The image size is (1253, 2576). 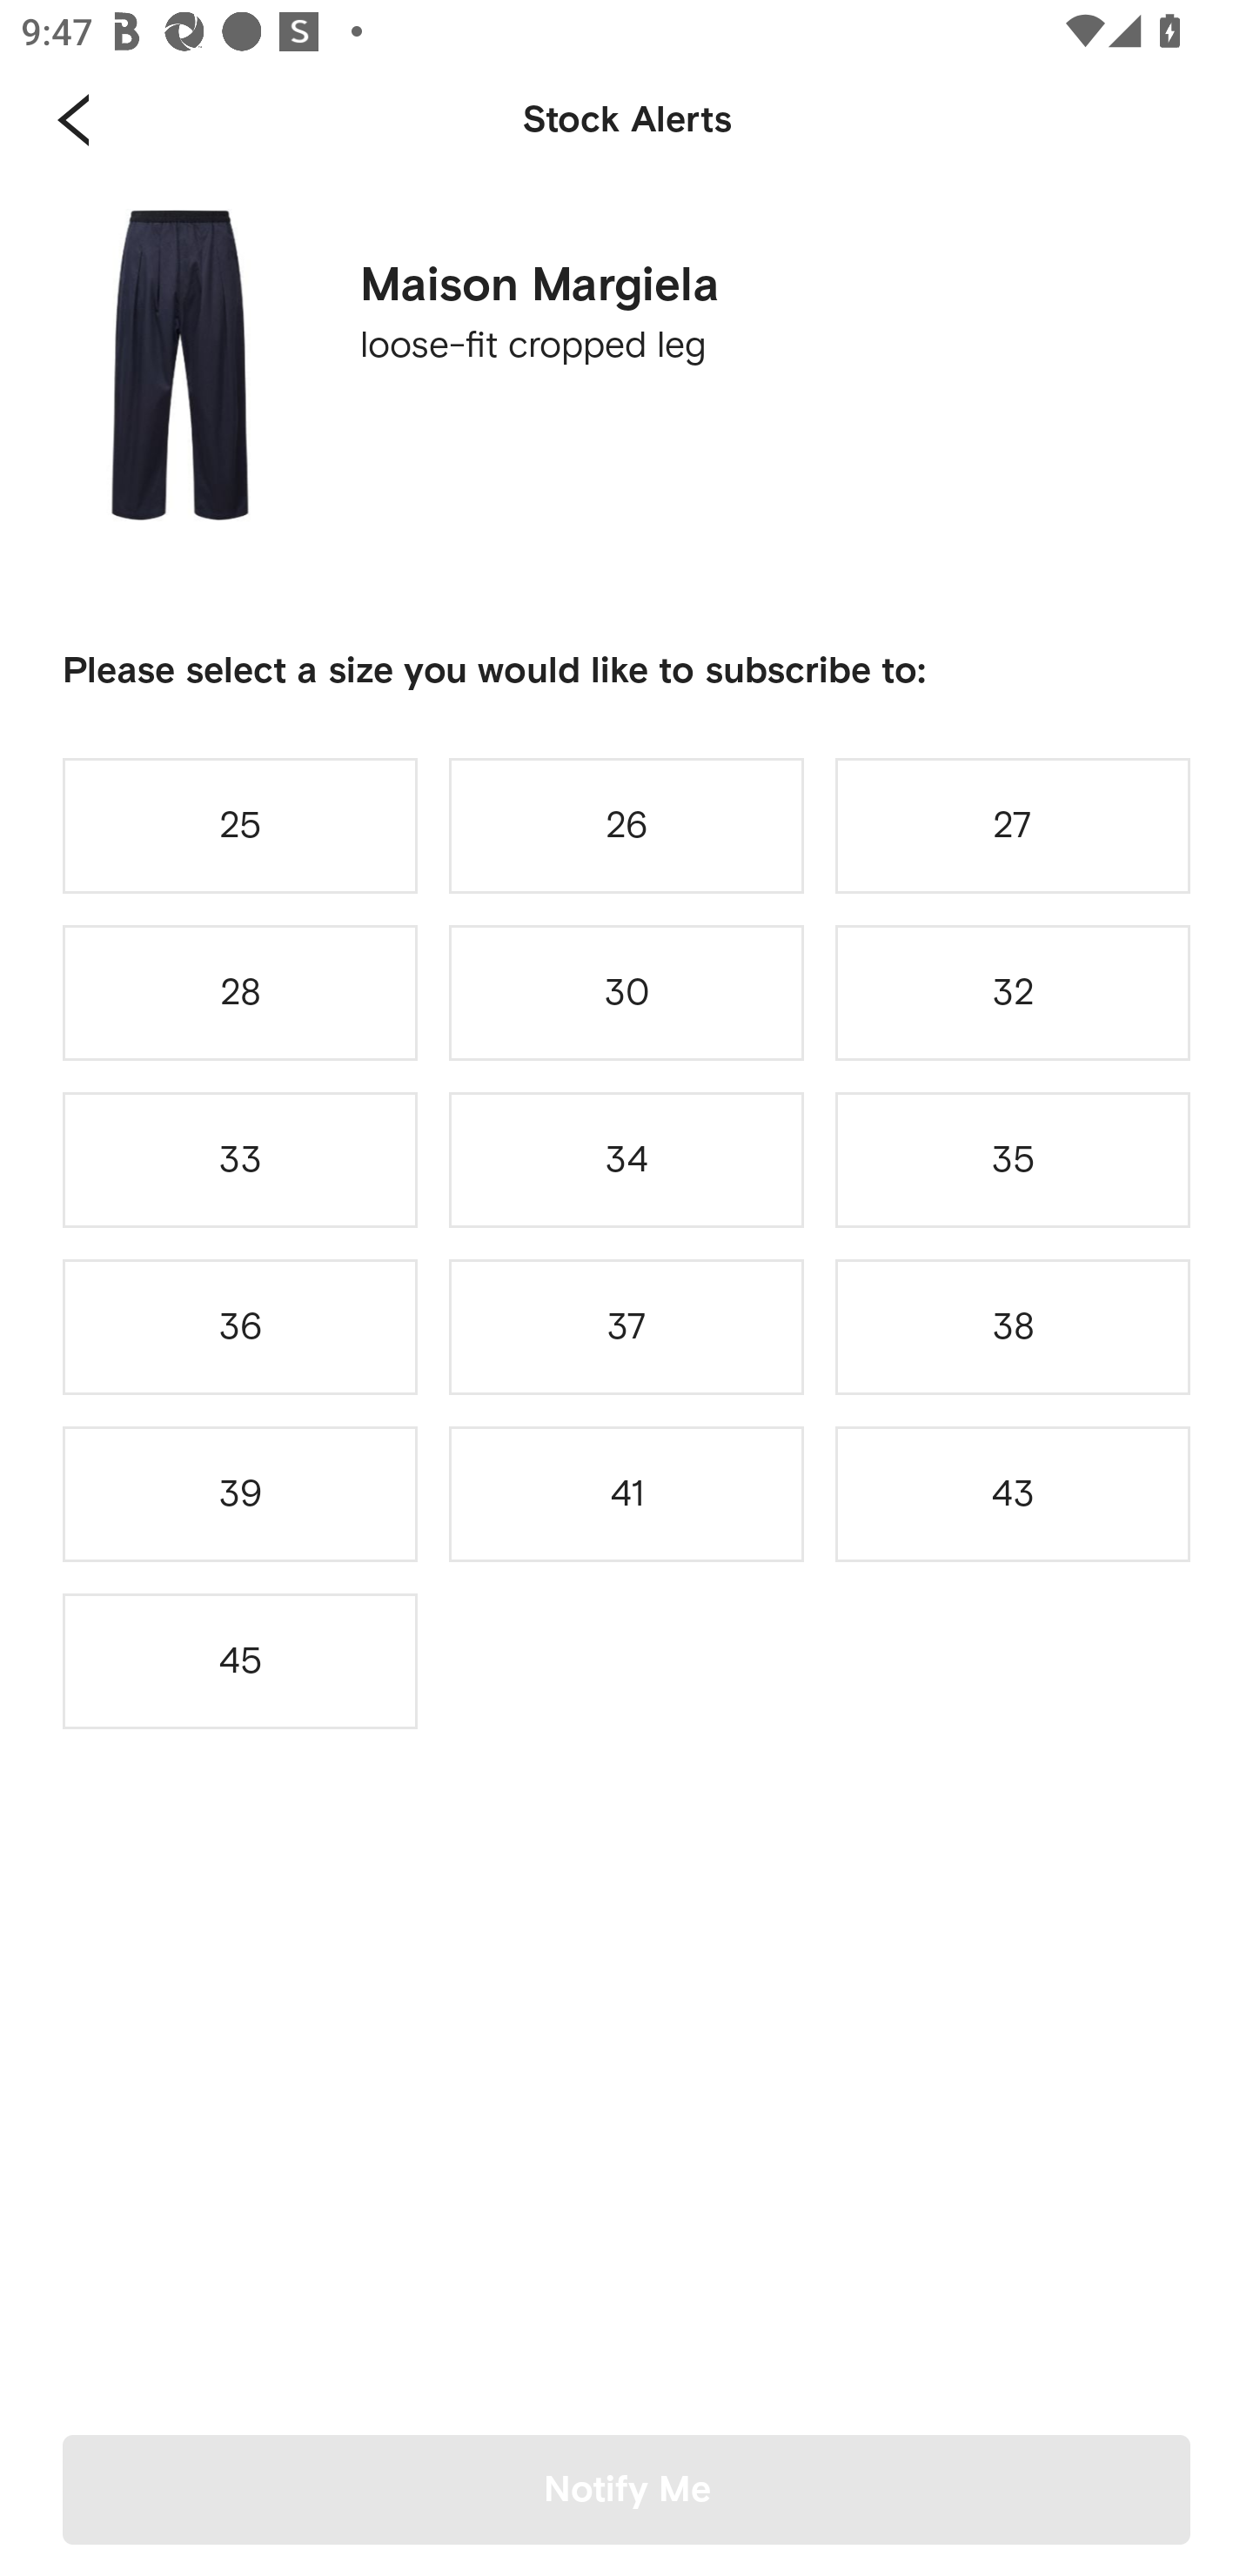 What do you see at coordinates (240, 825) in the screenshot?
I see `25` at bounding box center [240, 825].